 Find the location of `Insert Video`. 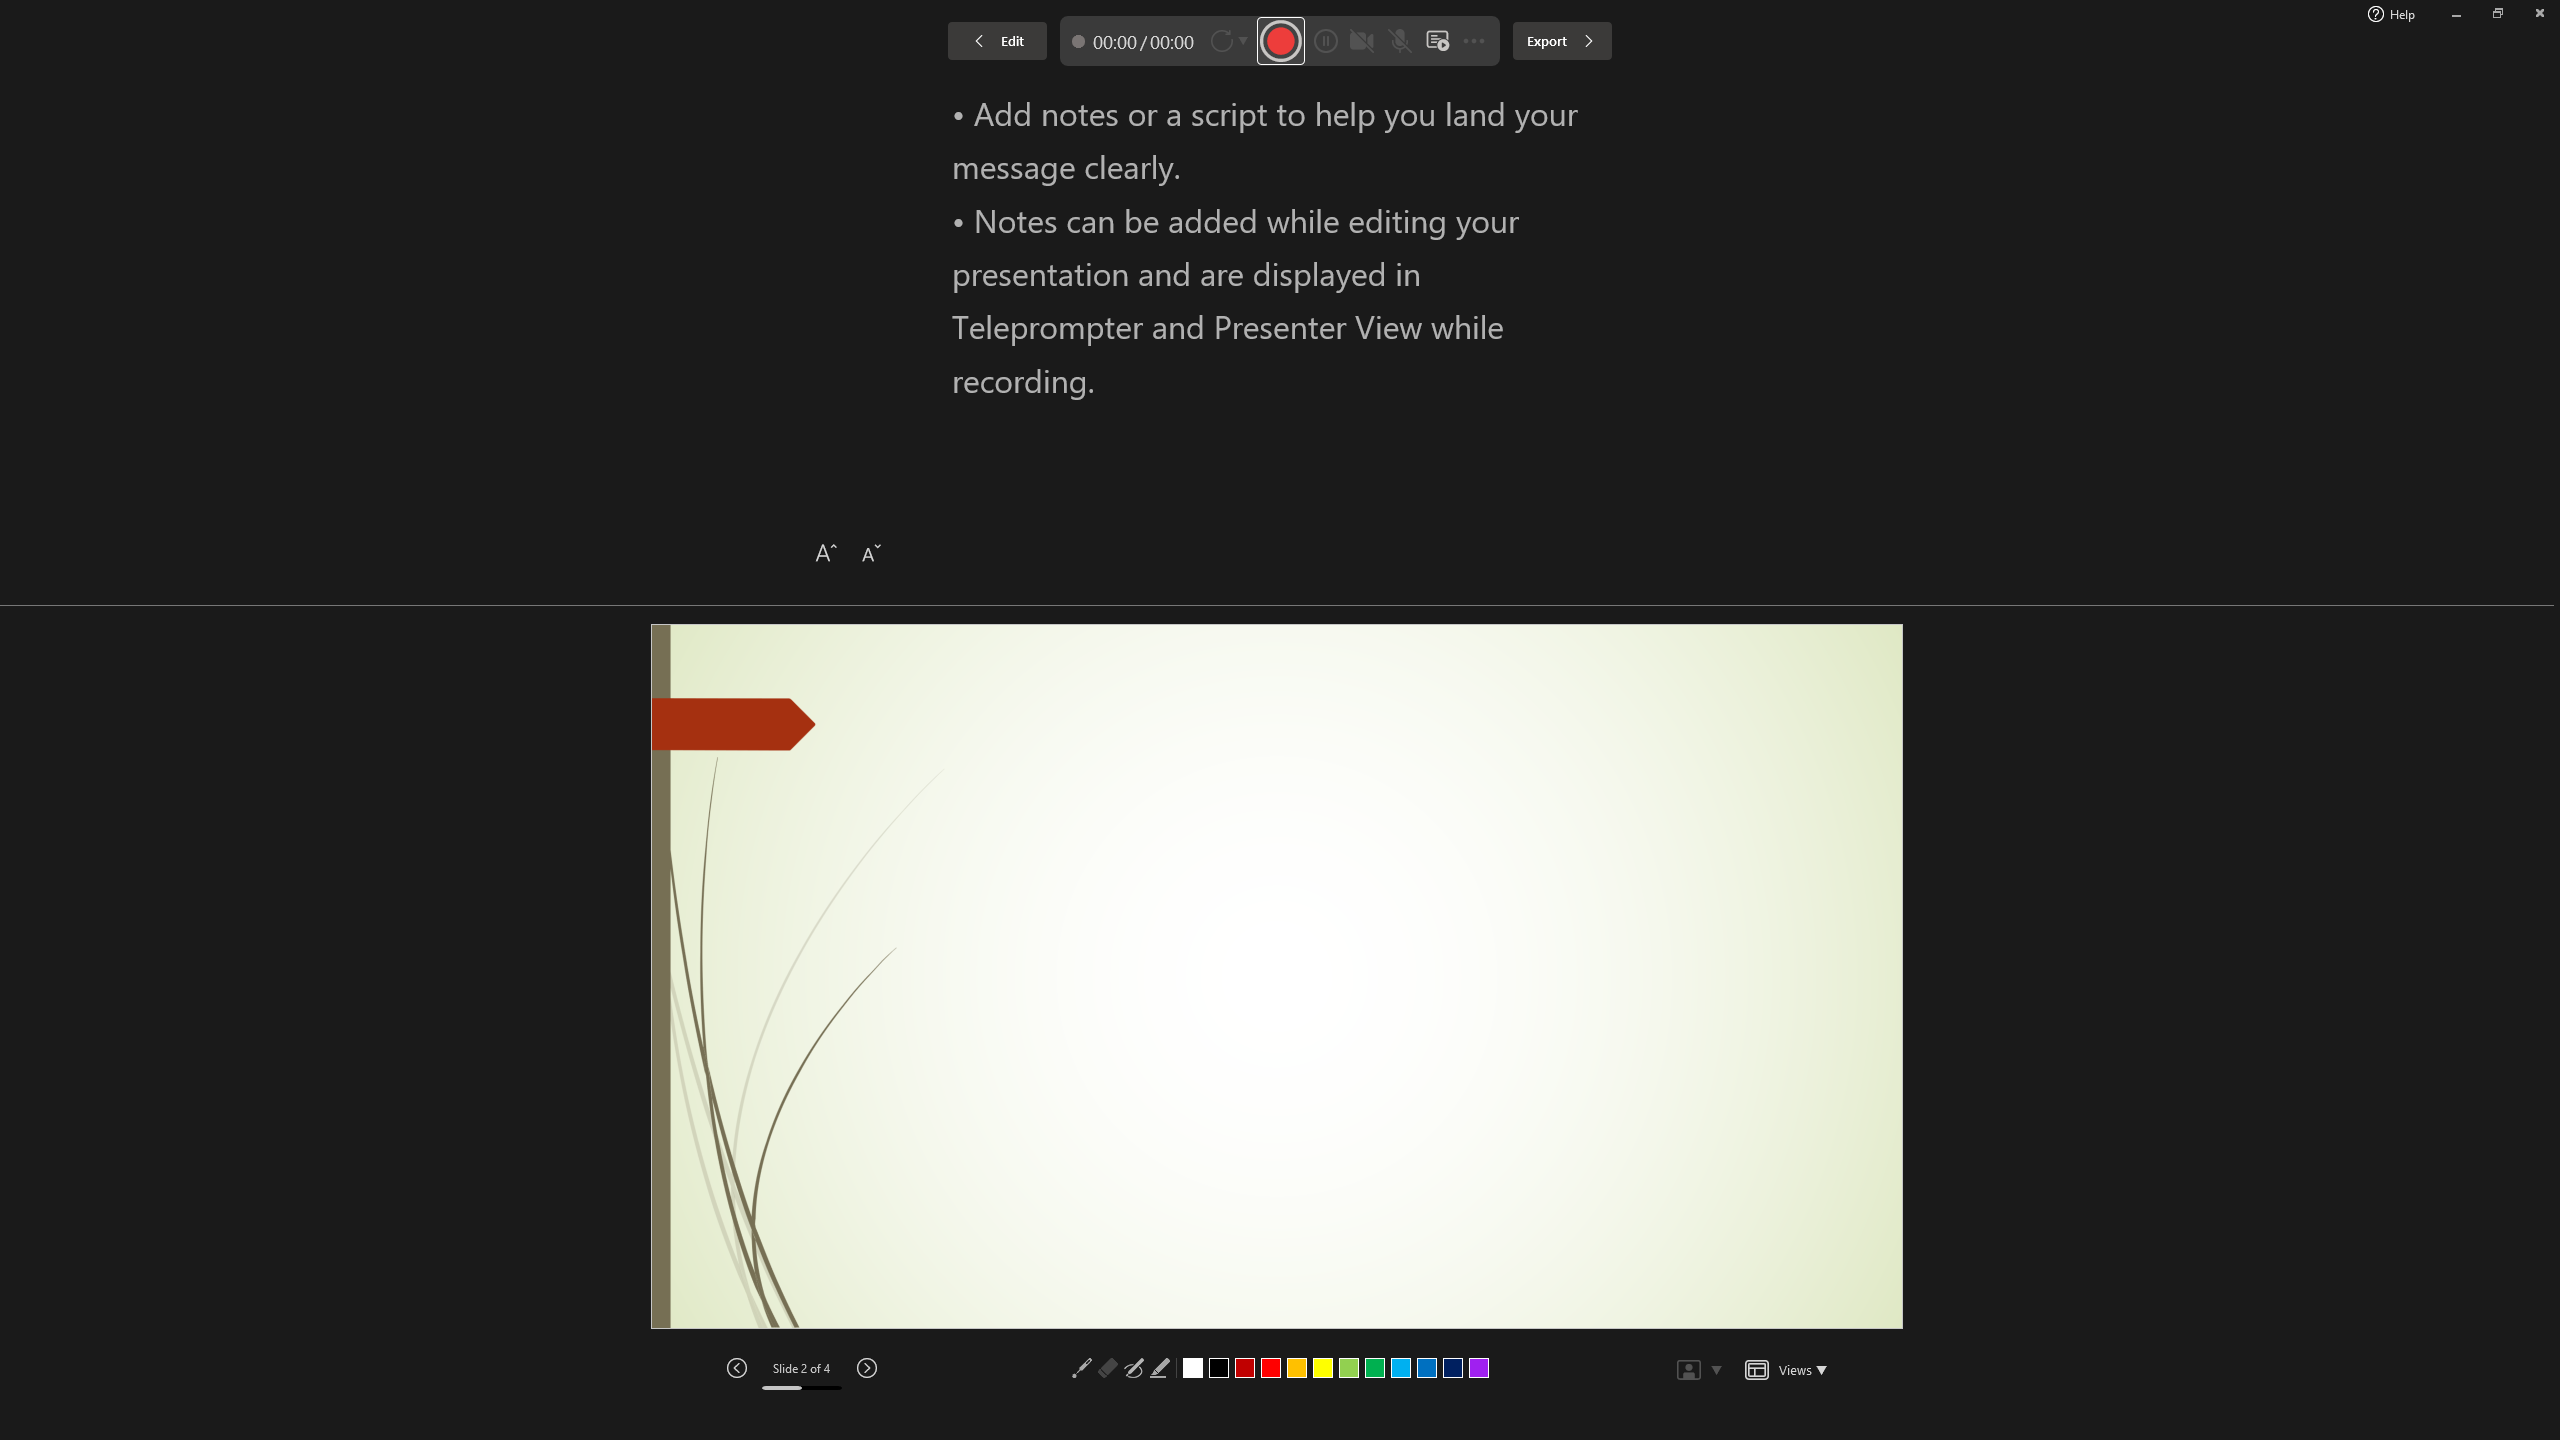

Insert Video is located at coordinates (1626, 848).